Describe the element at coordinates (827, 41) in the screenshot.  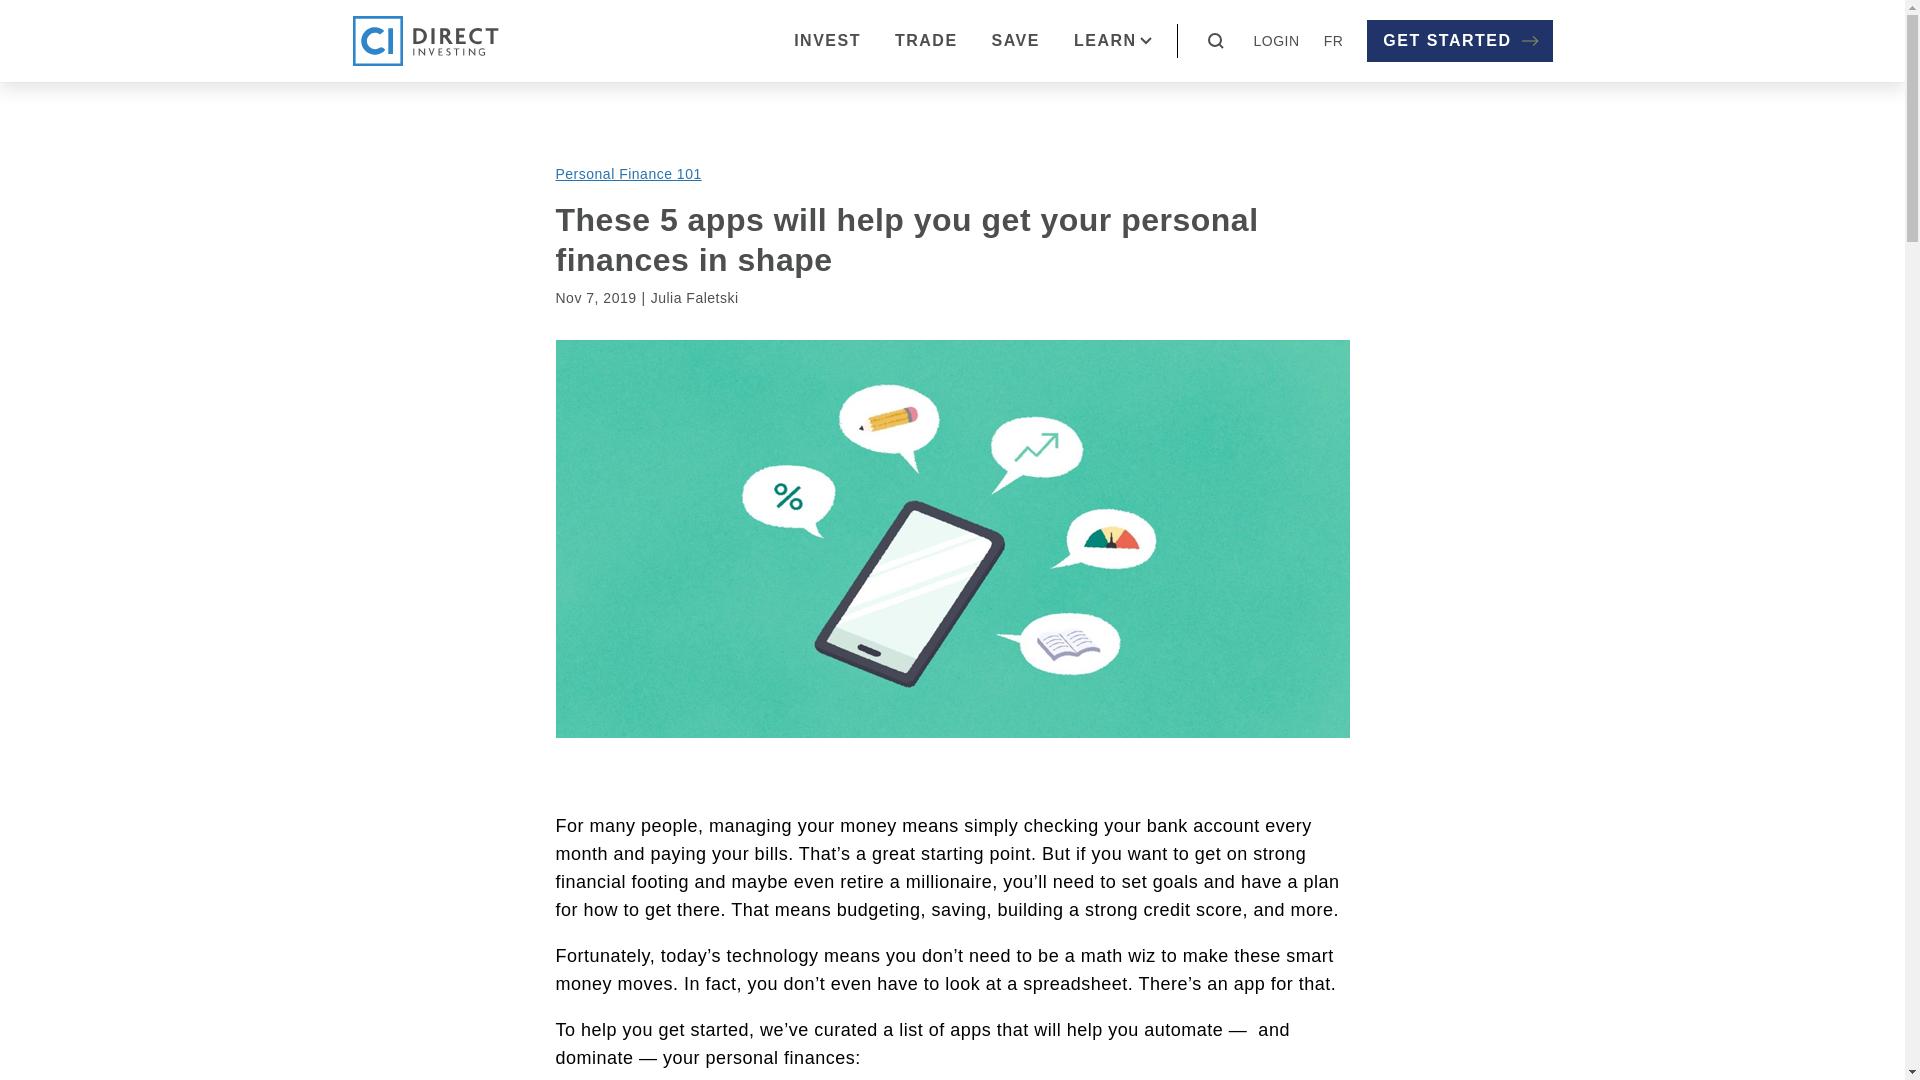
I see `INVEST` at that location.